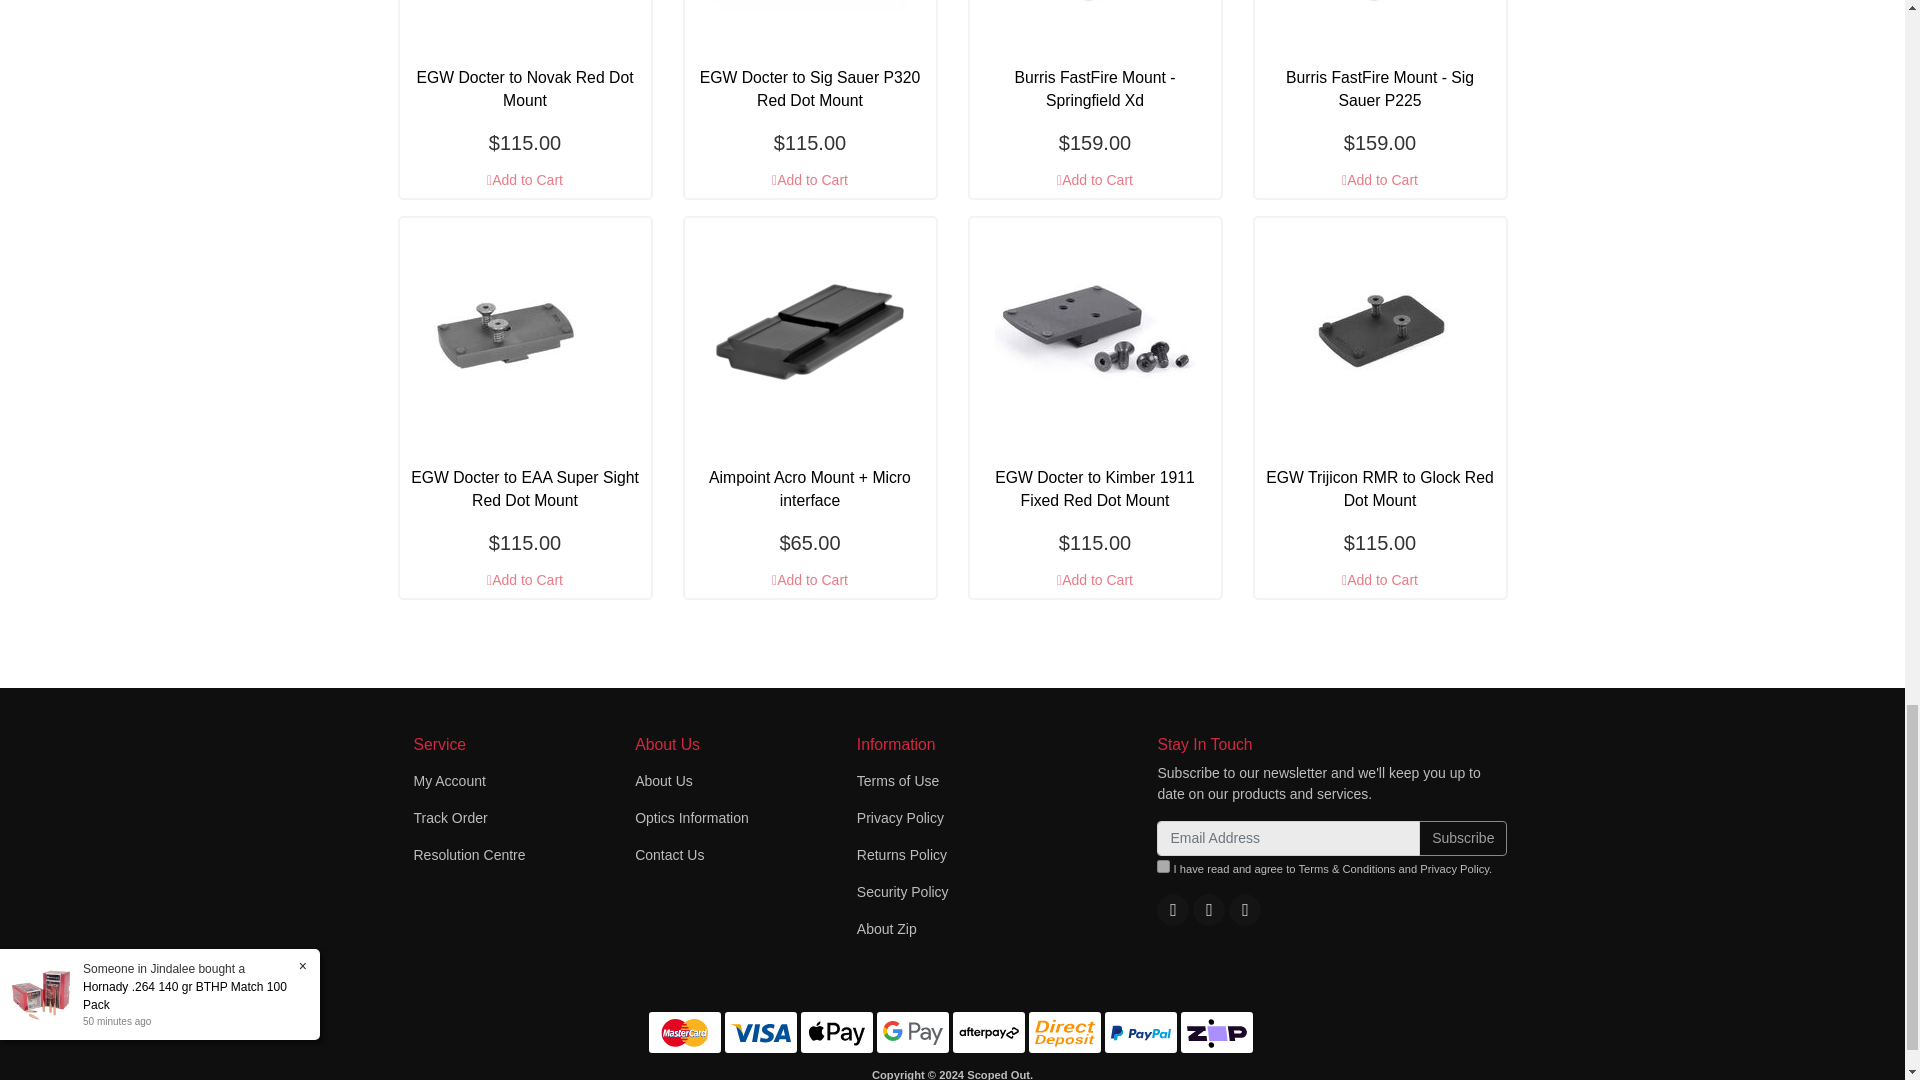  What do you see at coordinates (809, 180) in the screenshot?
I see `Add EGW Docter to Sig Sauer P320  Red Dot Mount to Cart` at bounding box center [809, 180].